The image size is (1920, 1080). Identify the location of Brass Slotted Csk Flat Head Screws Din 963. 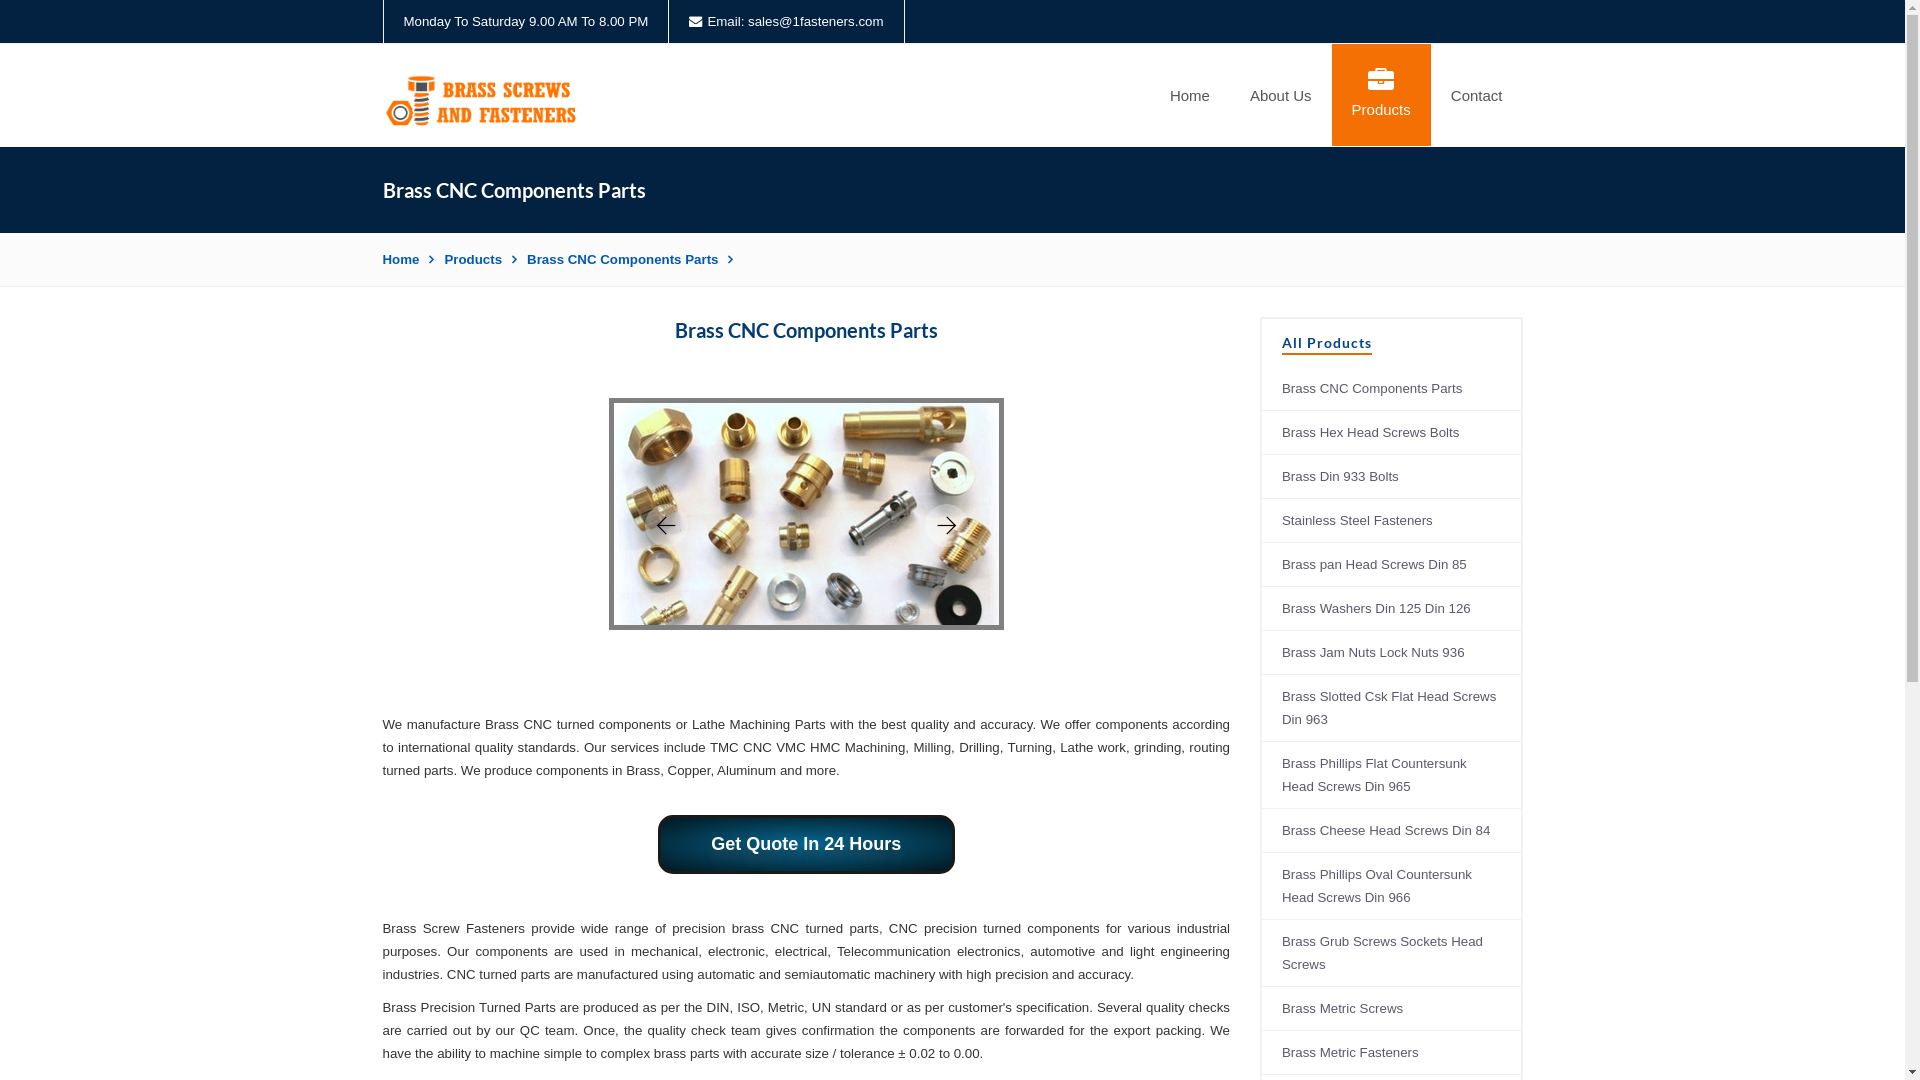
(1392, 708).